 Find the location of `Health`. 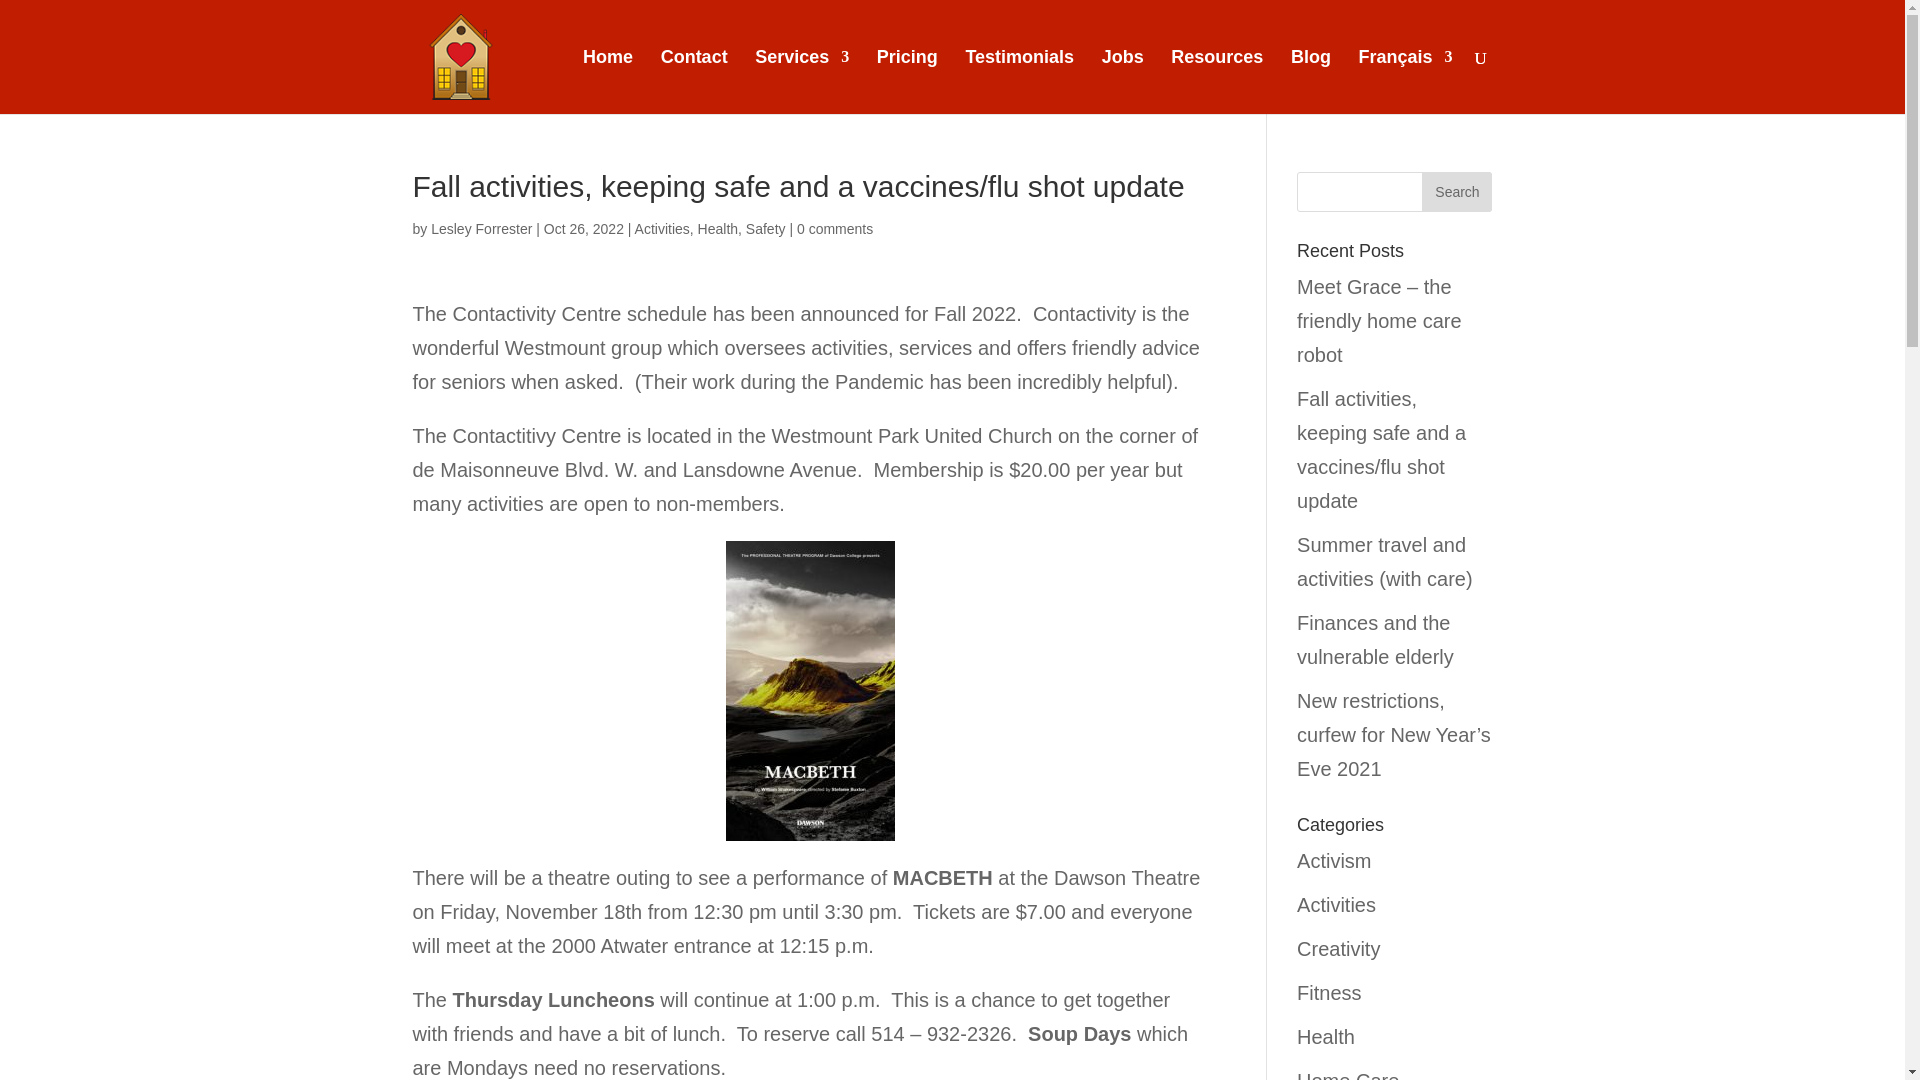

Health is located at coordinates (718, 228).